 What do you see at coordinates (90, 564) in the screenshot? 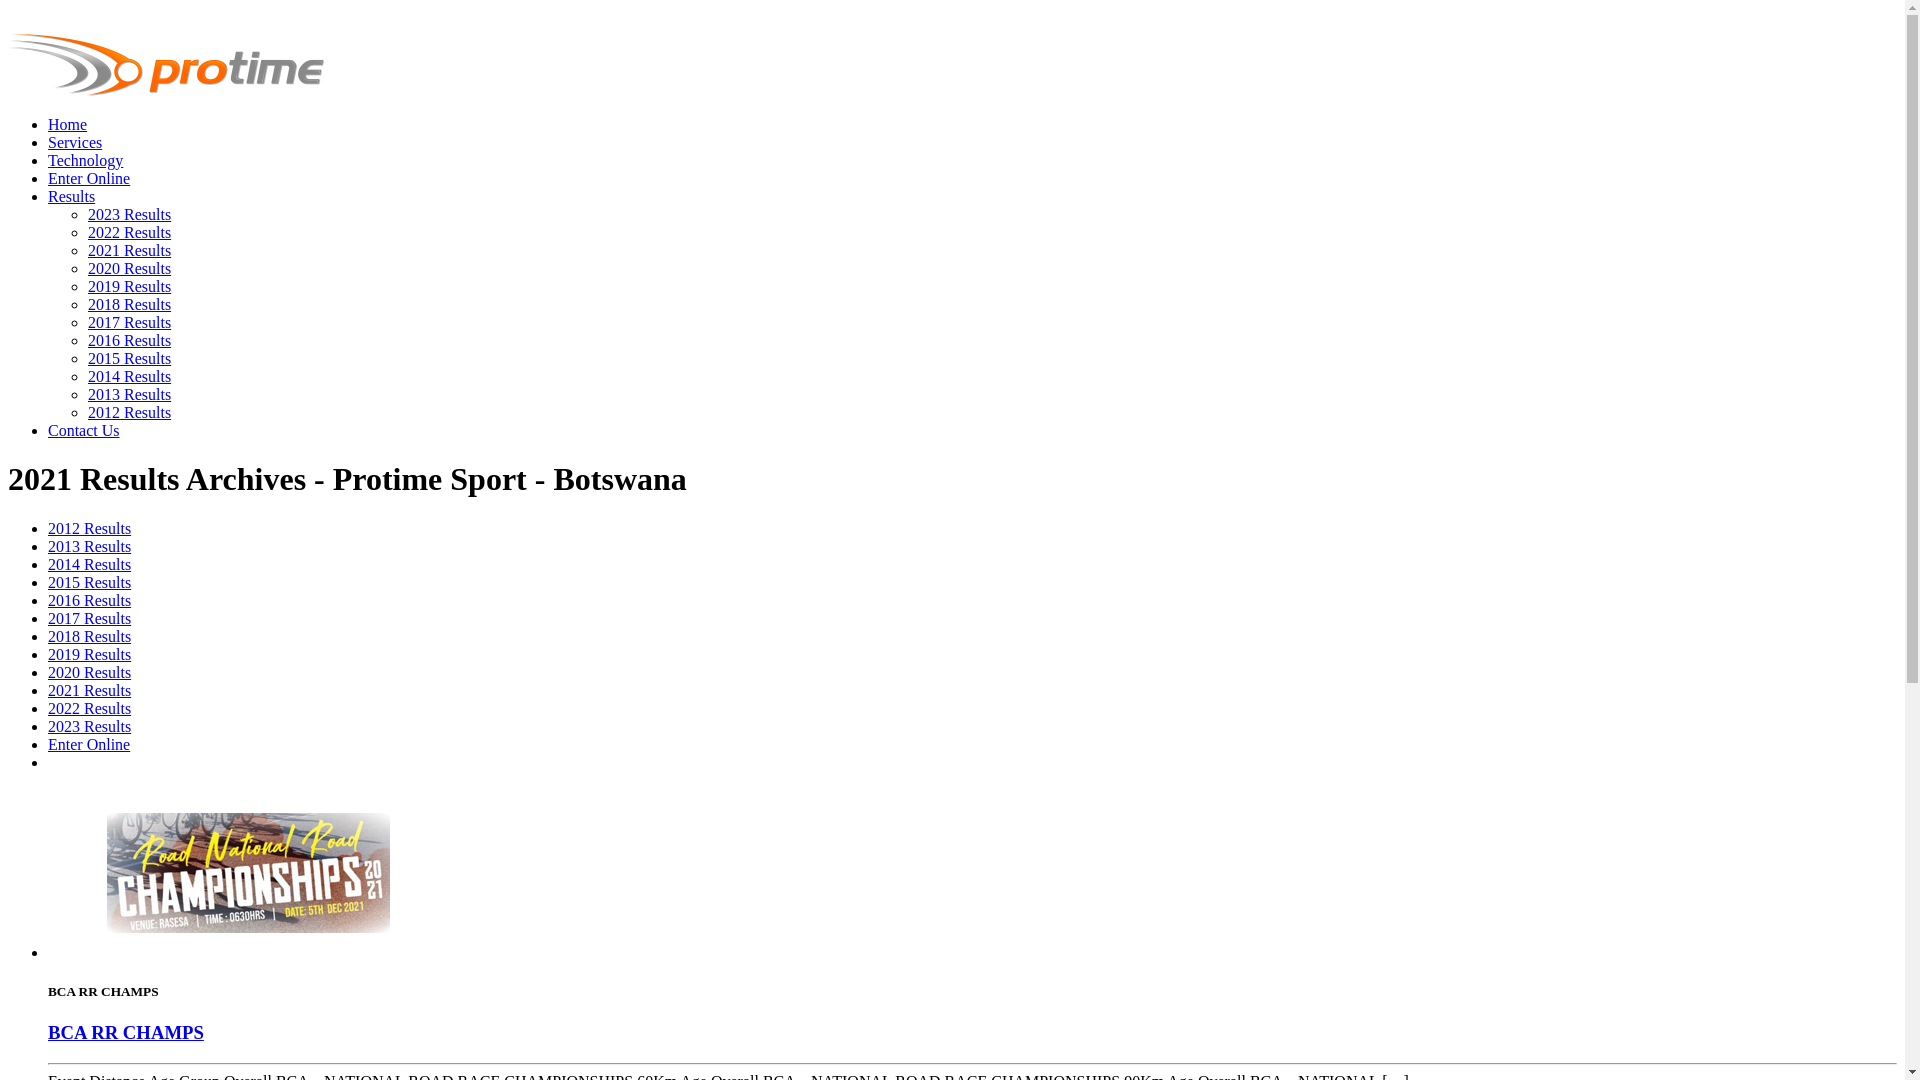
I see `2014 Results` at bounding box center [90, 564].